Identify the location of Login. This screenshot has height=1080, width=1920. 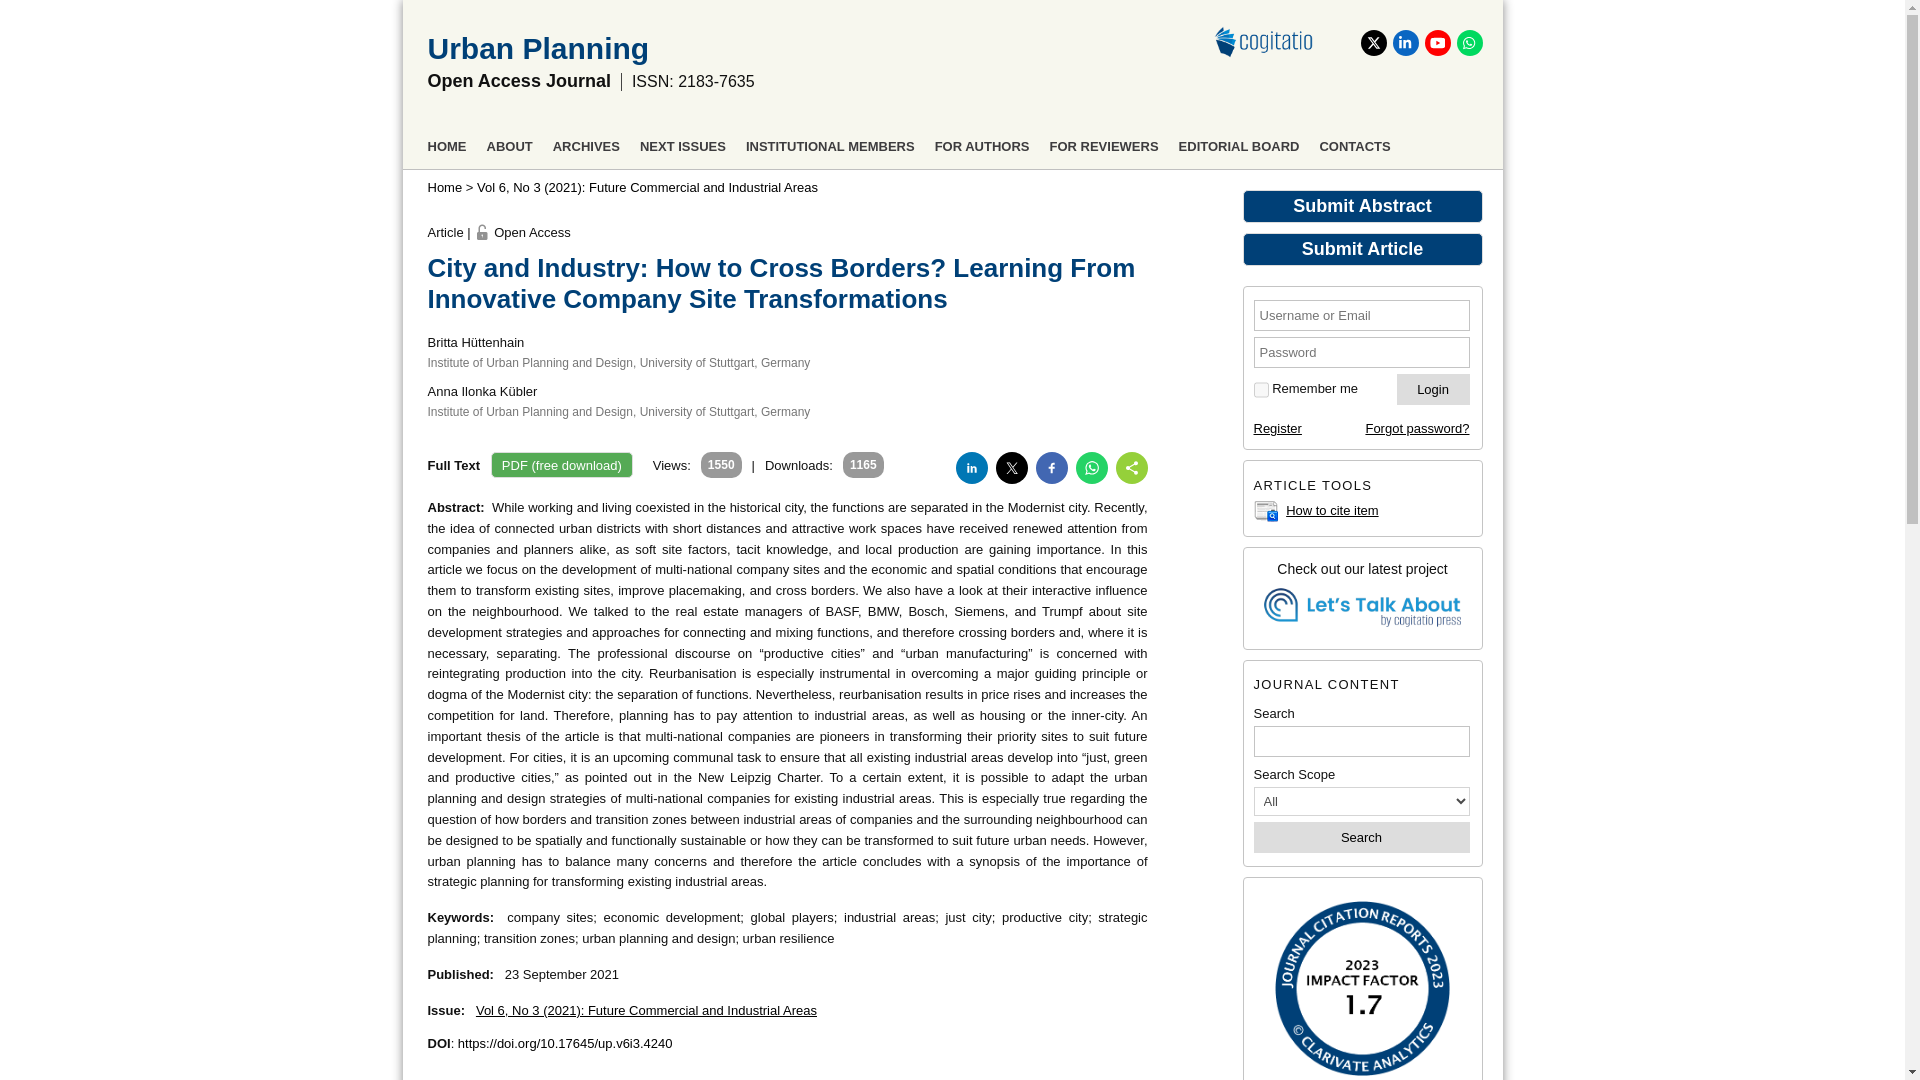
(1434, 389).